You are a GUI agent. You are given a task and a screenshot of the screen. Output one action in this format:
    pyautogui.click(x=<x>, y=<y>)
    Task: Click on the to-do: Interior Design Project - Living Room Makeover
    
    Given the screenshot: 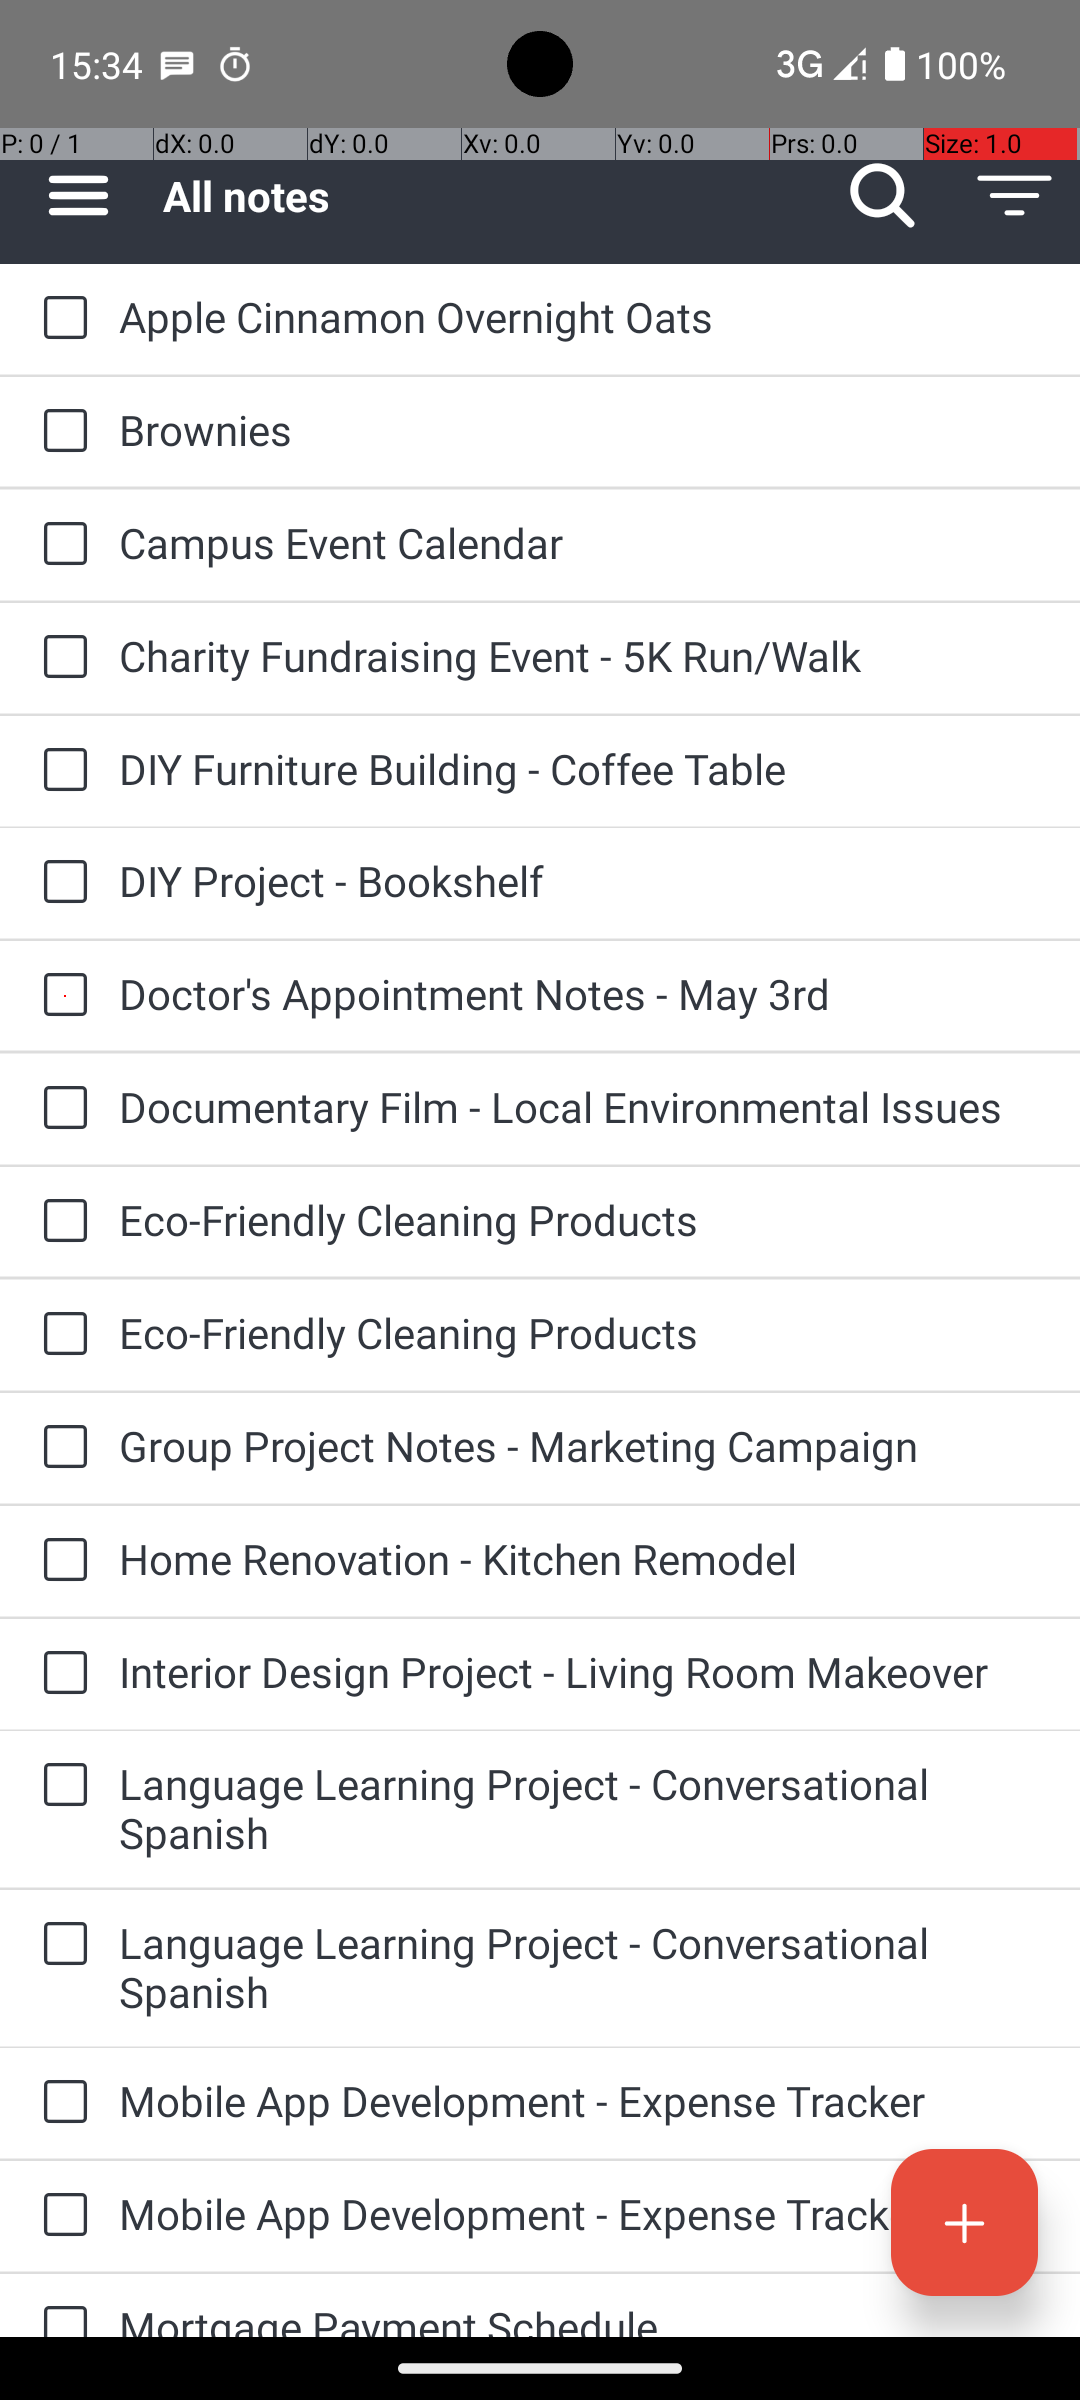 What is the action you would take?
    pyautogui.click(x=60, y=1674)
    